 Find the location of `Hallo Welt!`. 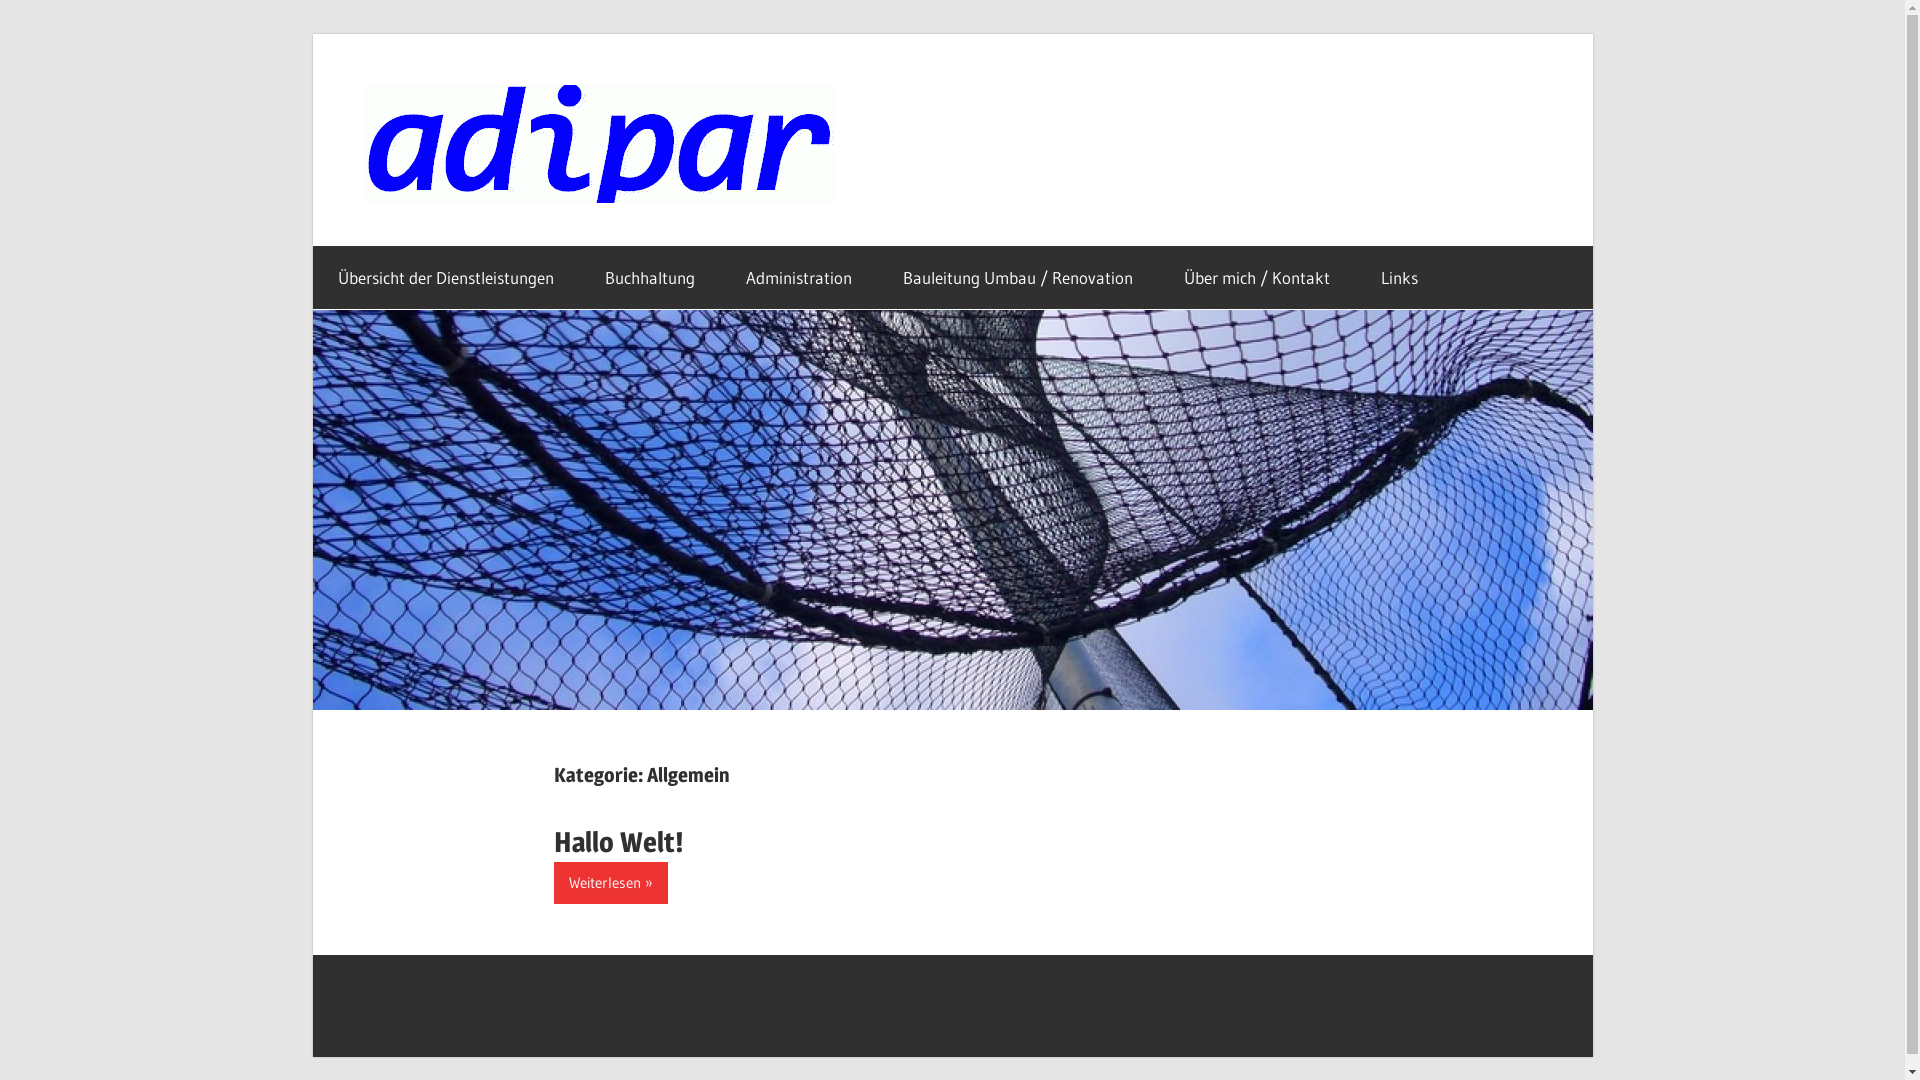

Hallo Welt! is located at coordinates (619, 842).